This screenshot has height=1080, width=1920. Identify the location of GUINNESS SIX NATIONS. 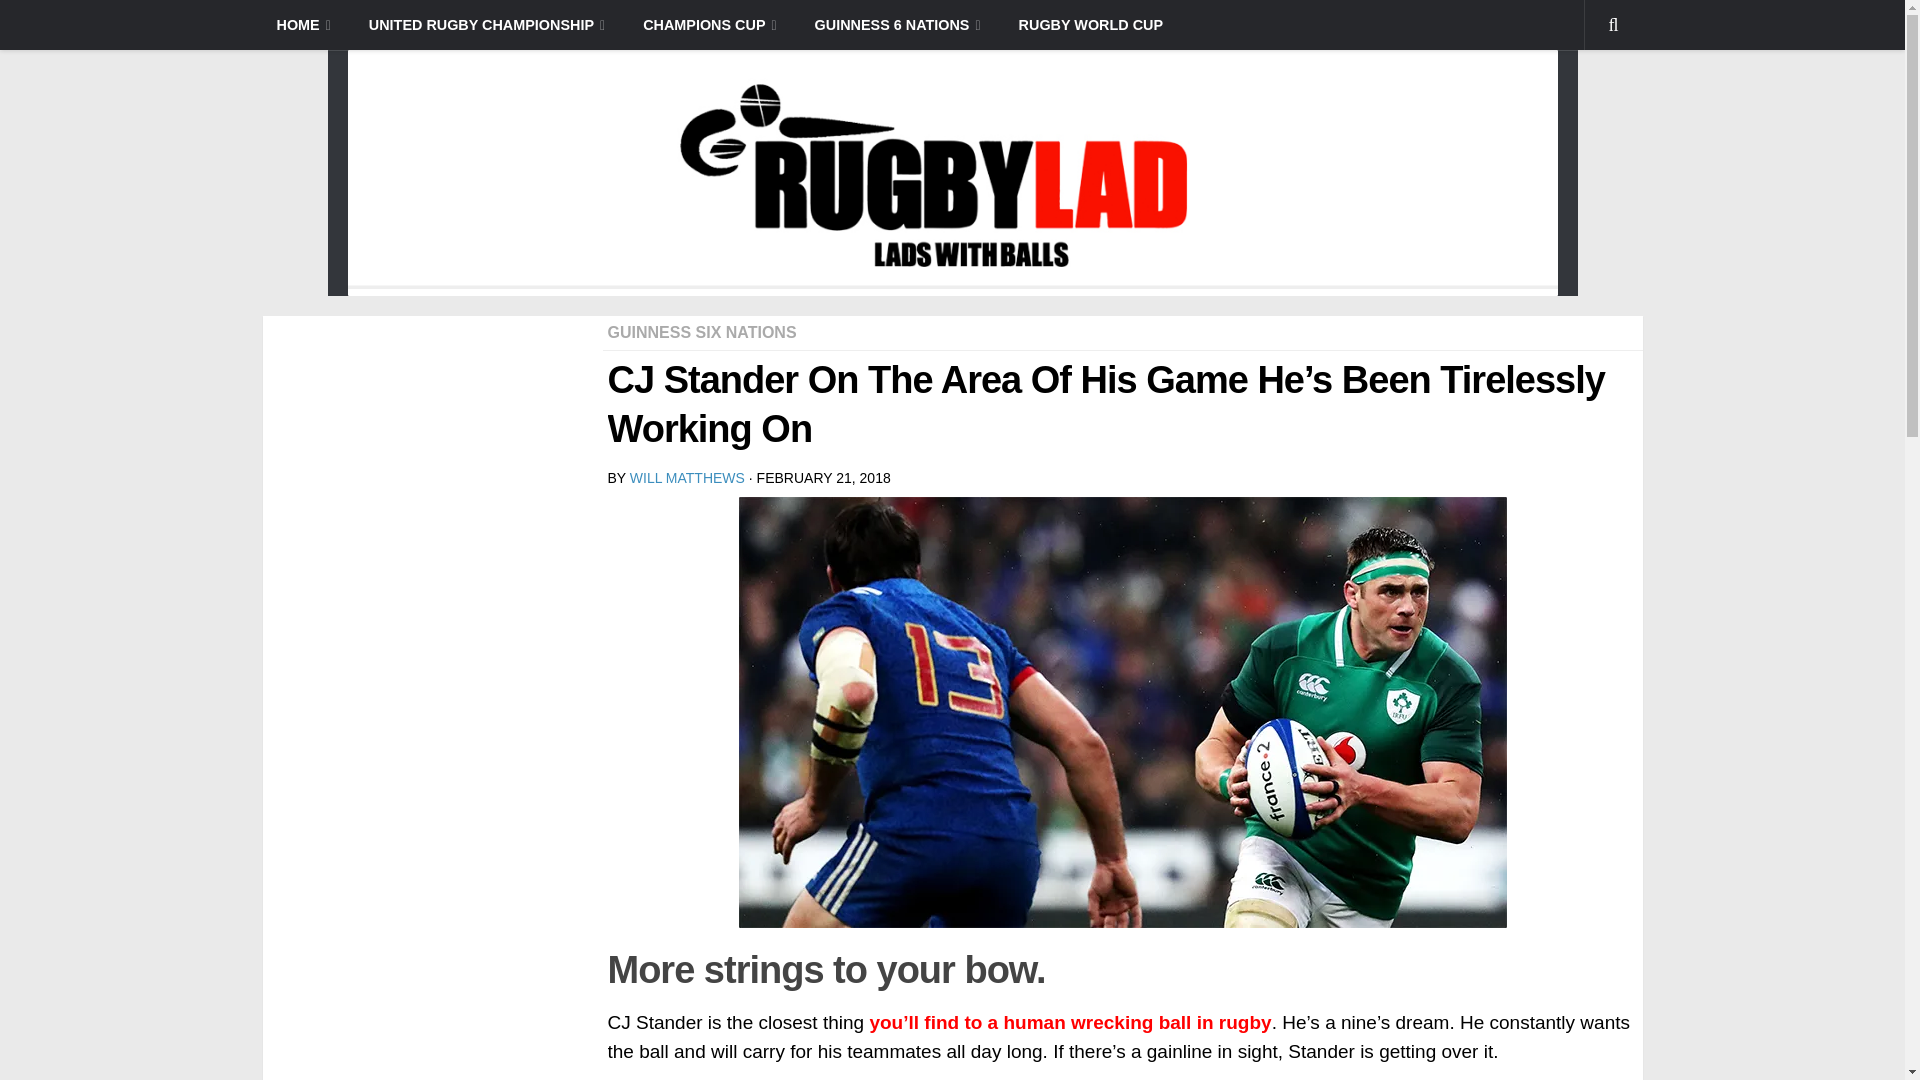
(702, 332).